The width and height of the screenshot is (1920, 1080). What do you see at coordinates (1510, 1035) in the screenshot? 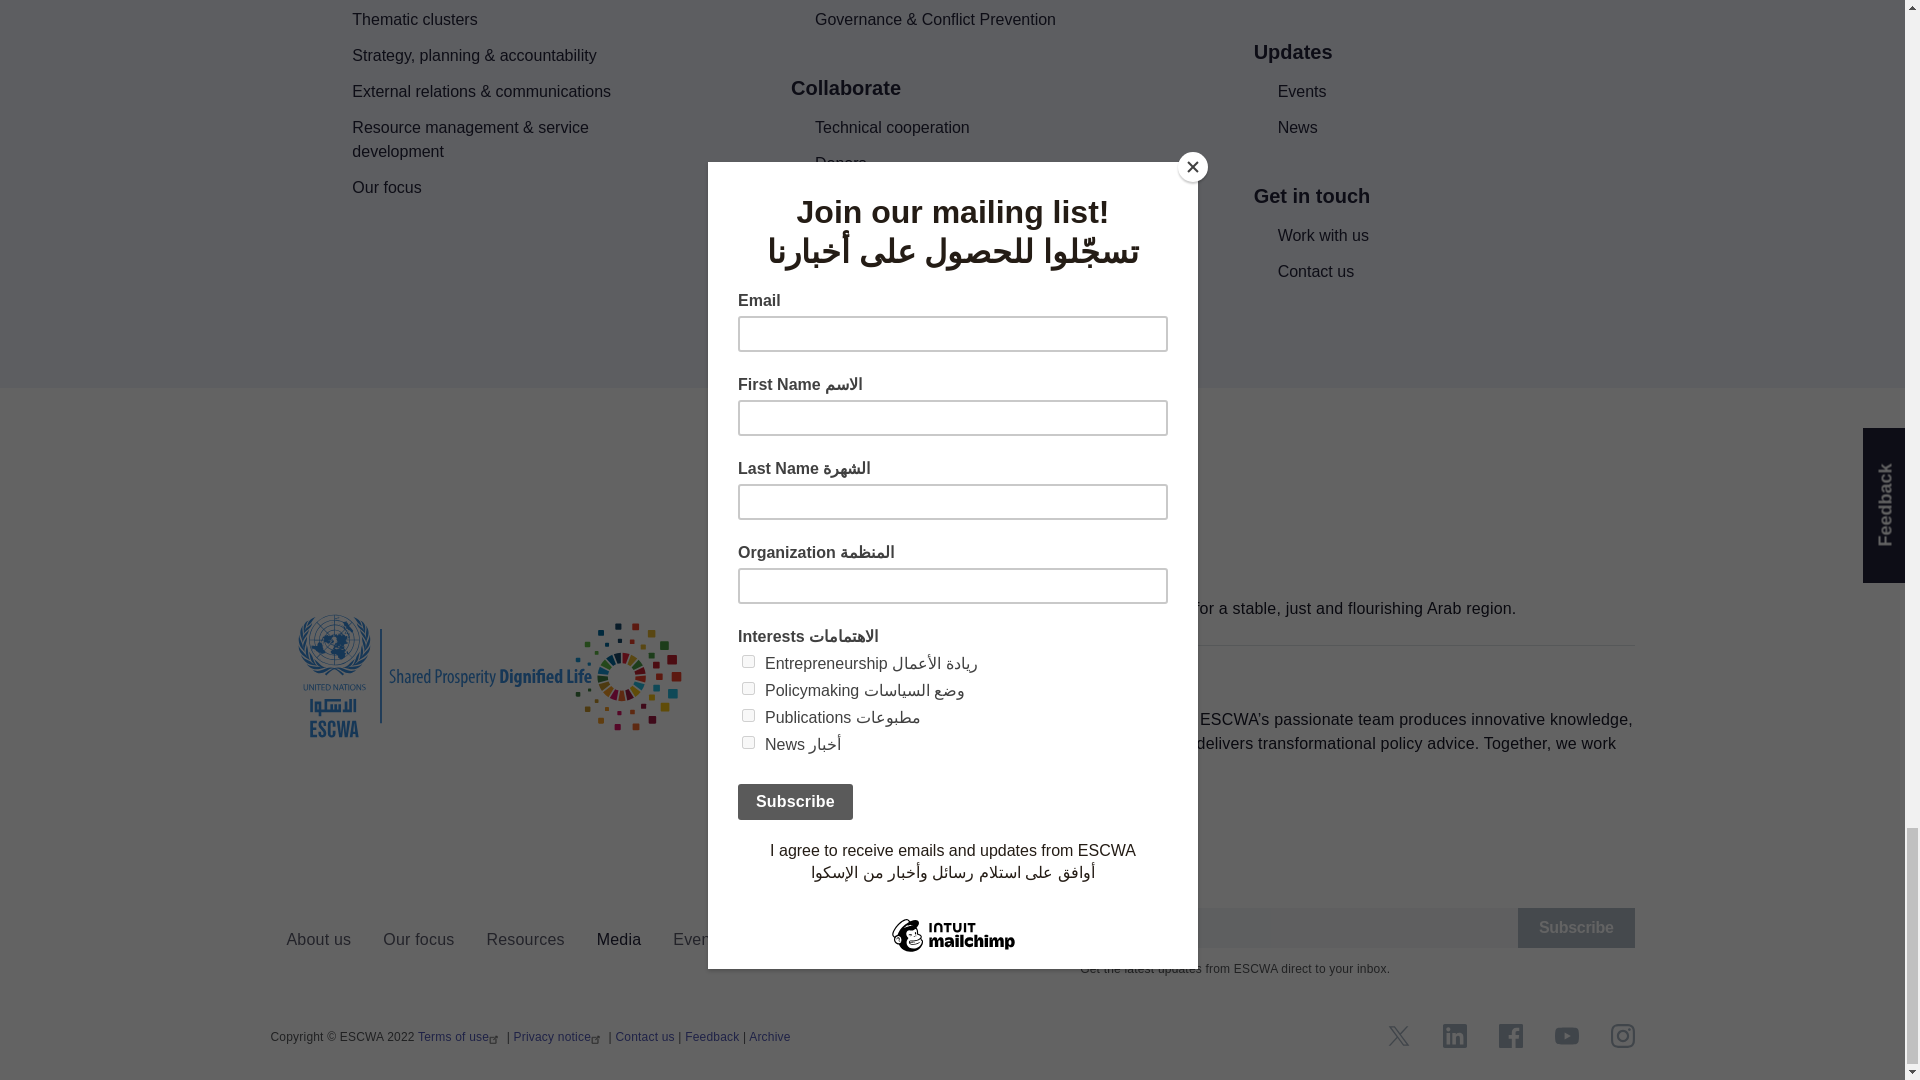
I see `Facebook icon` at bounding box center [1510, 1035].